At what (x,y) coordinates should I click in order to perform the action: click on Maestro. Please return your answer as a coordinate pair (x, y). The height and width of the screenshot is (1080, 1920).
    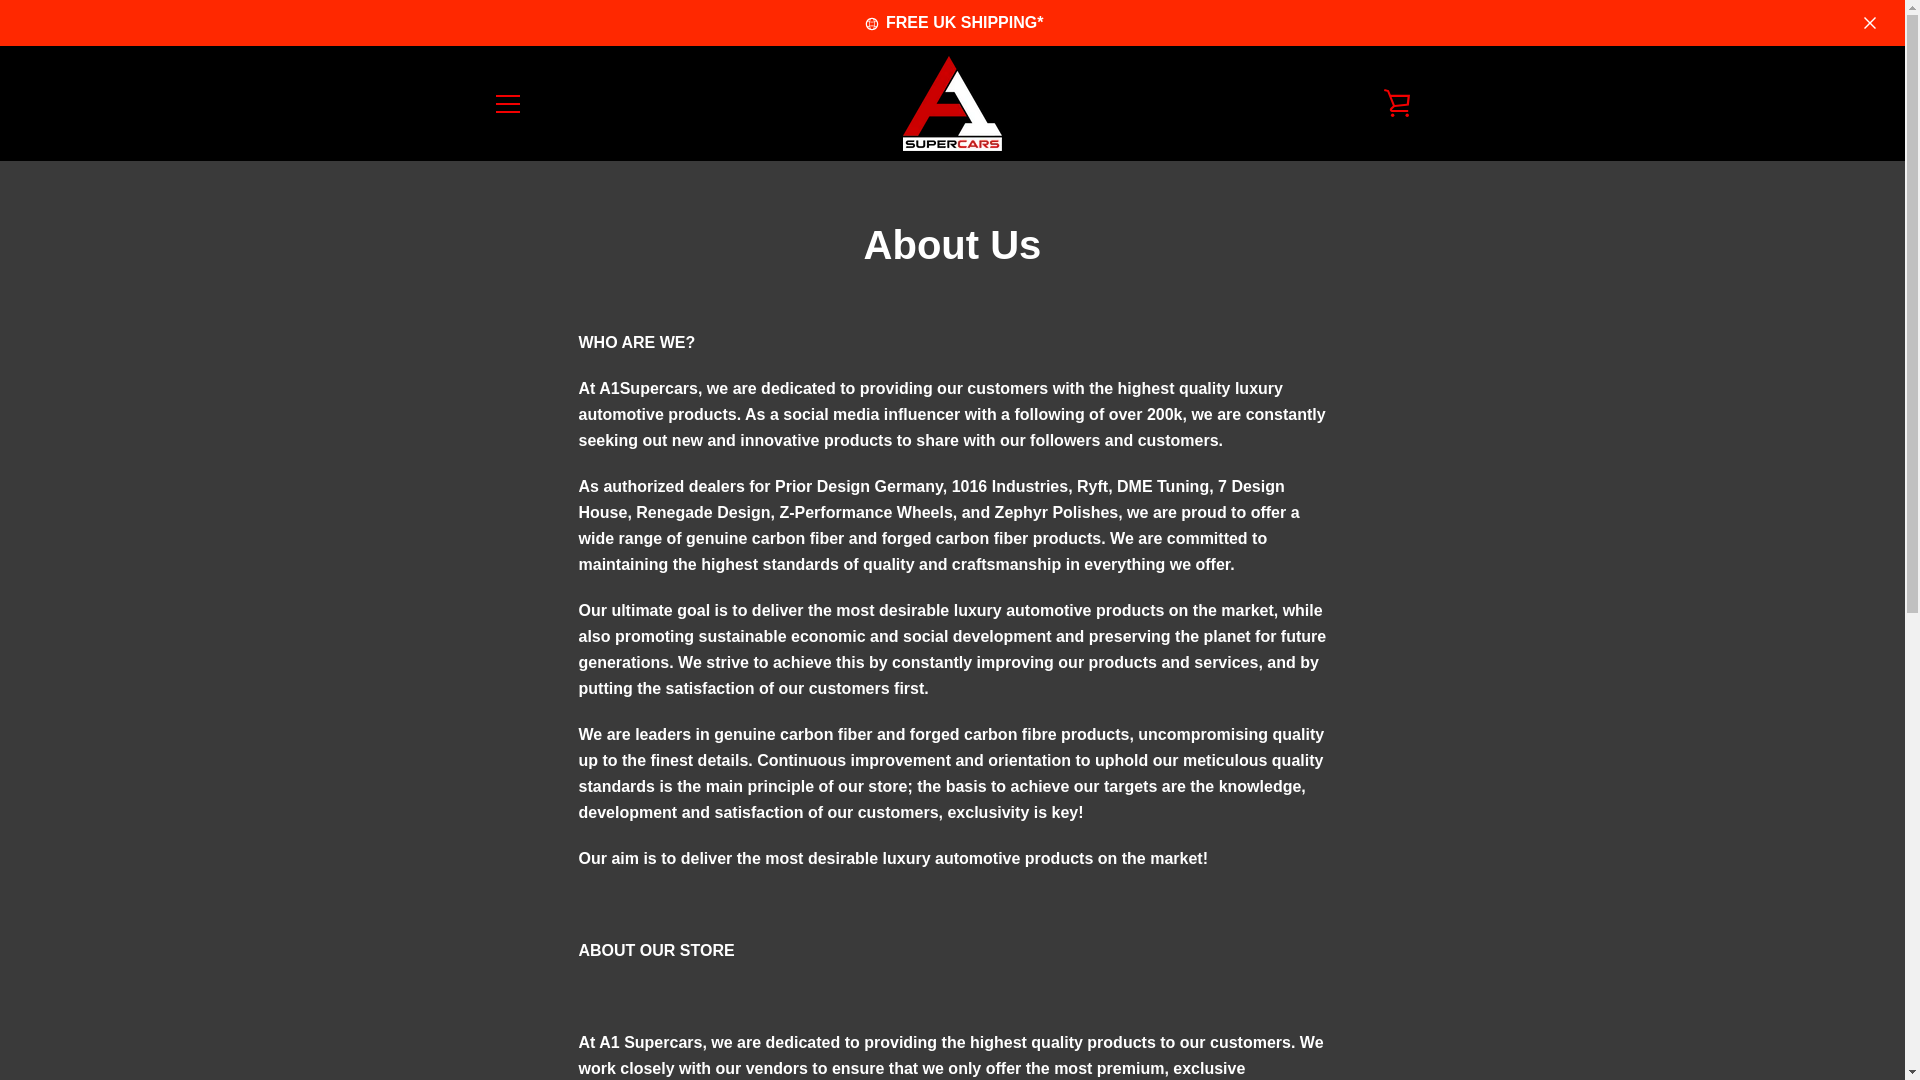
    Looking at the image, I should click on (1394, 995).